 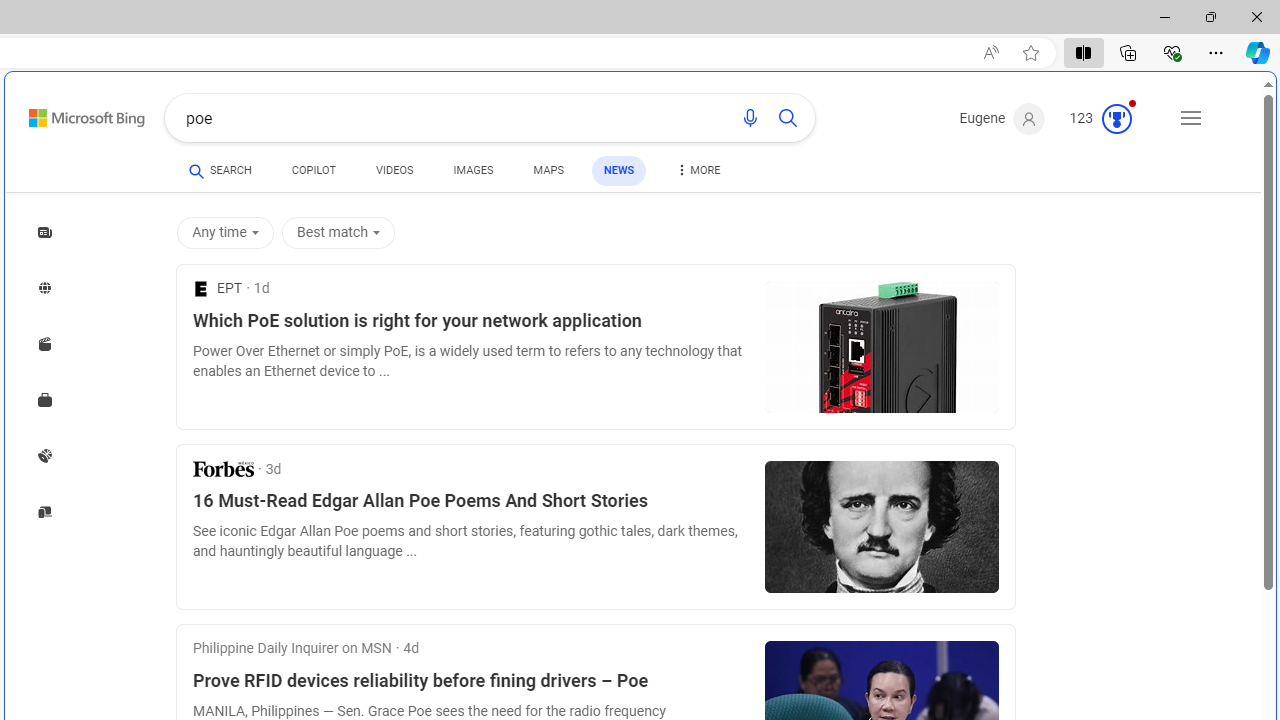 I want to click on Search news about Top stories, so click(x=44, y=231).